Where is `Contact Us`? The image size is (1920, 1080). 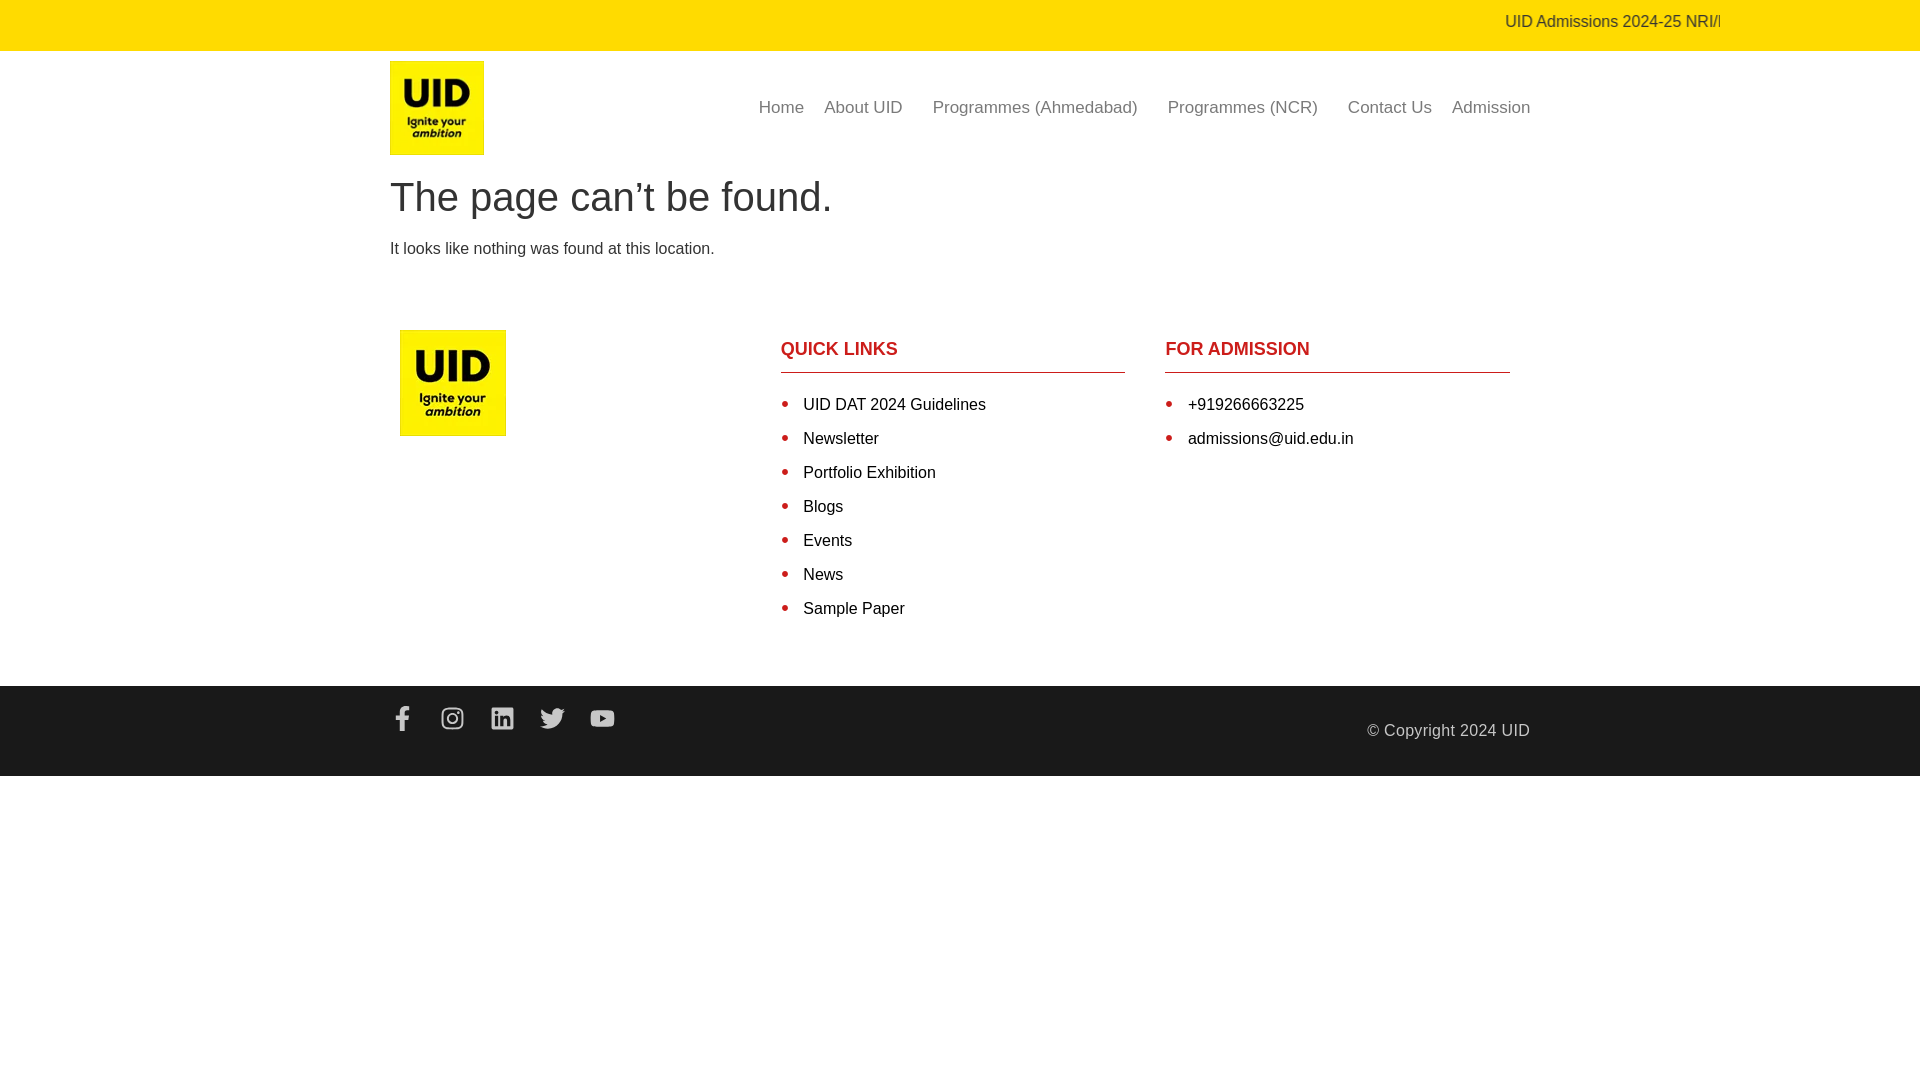
Contact Us is located at coordinates (1390, 108).